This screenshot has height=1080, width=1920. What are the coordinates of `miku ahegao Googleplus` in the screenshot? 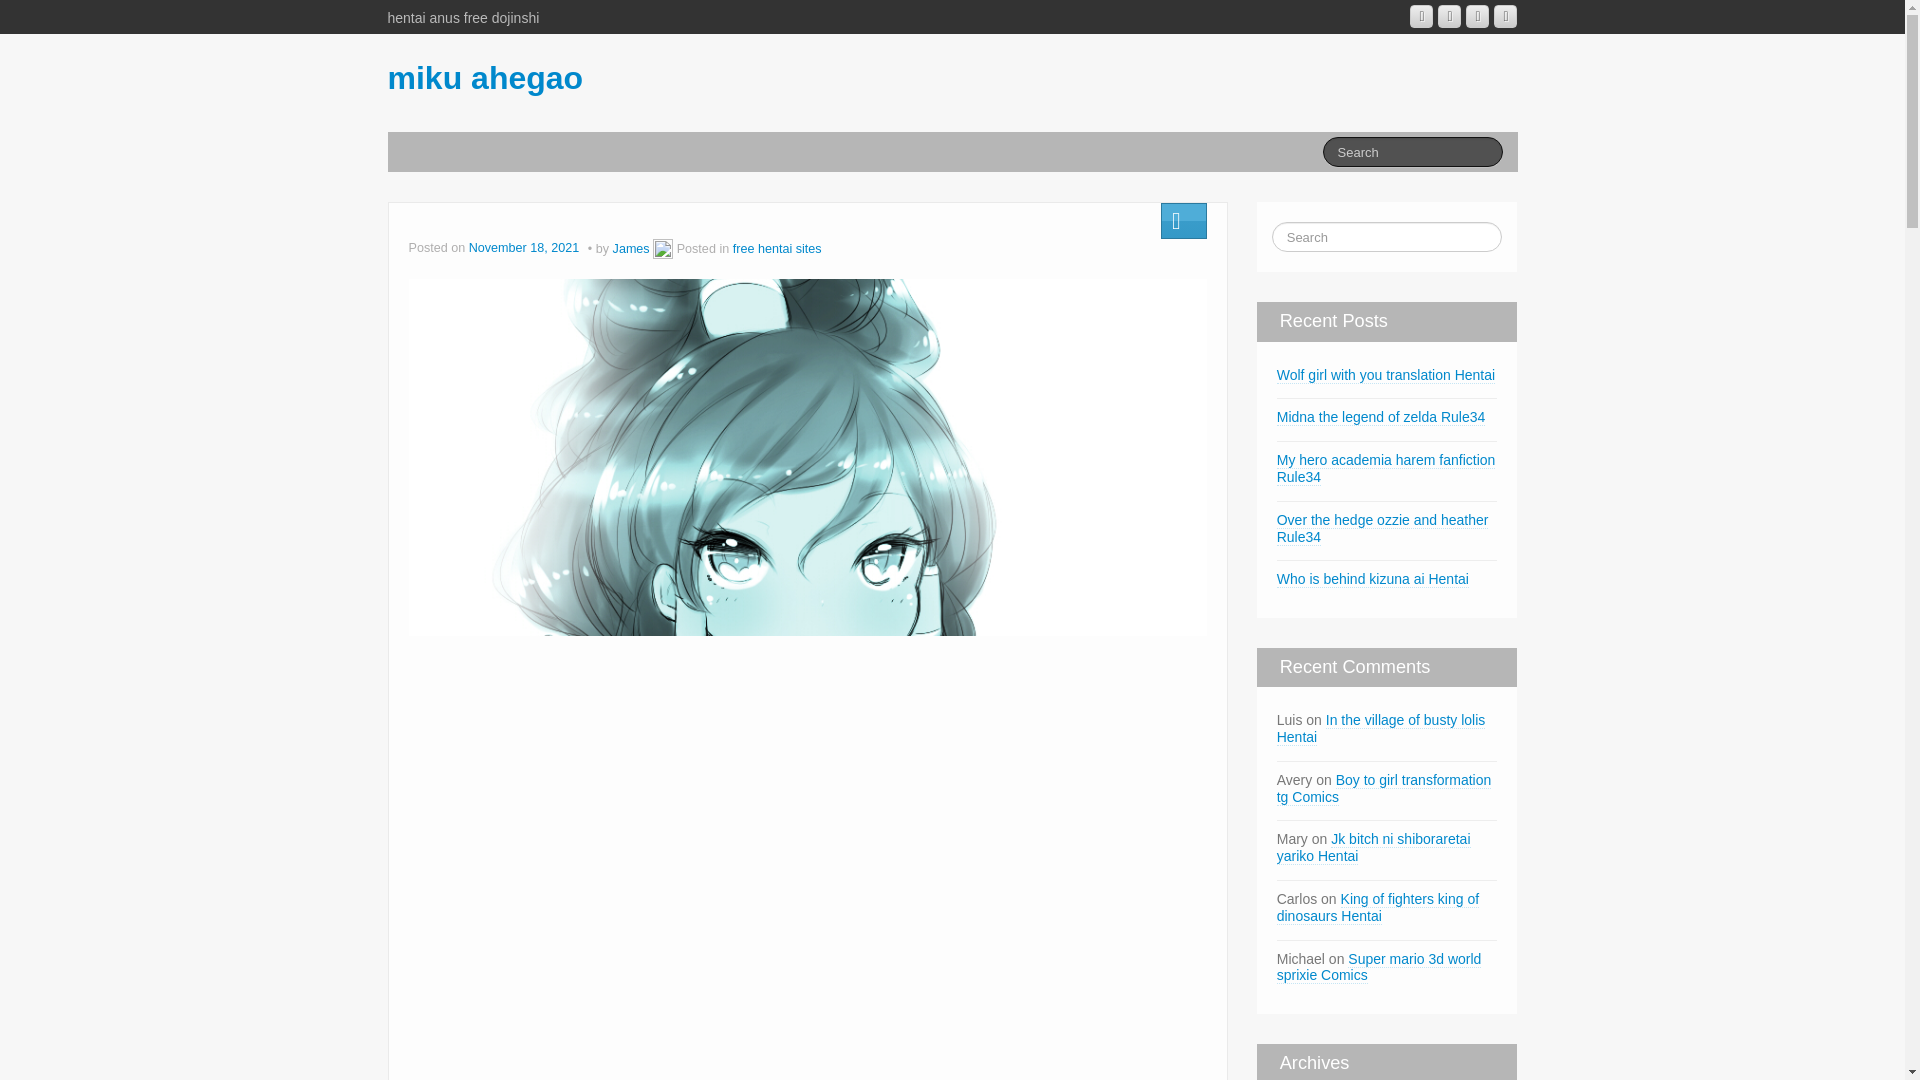 It's located at (1420, 16).